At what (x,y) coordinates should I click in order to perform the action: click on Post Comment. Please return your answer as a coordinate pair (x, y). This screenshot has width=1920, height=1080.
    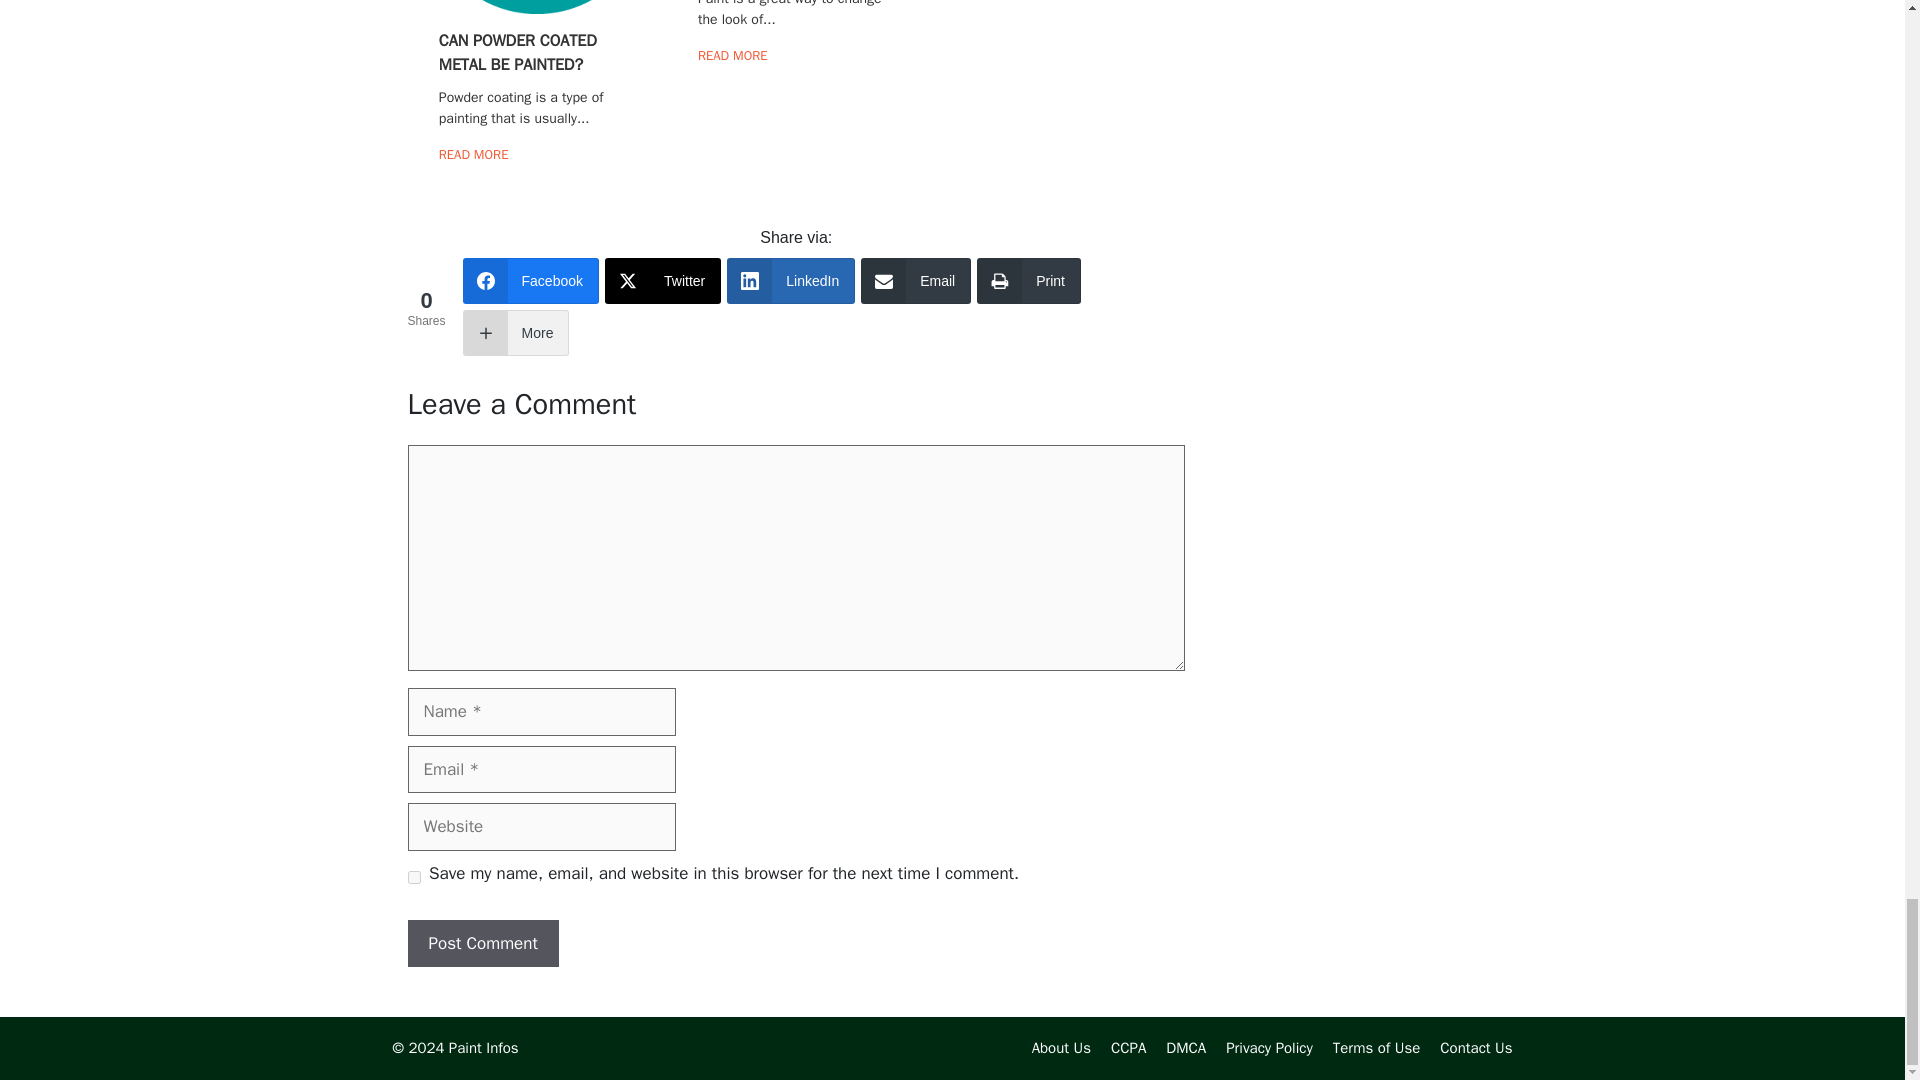
    Looking at the image, I should click on (482, 944).